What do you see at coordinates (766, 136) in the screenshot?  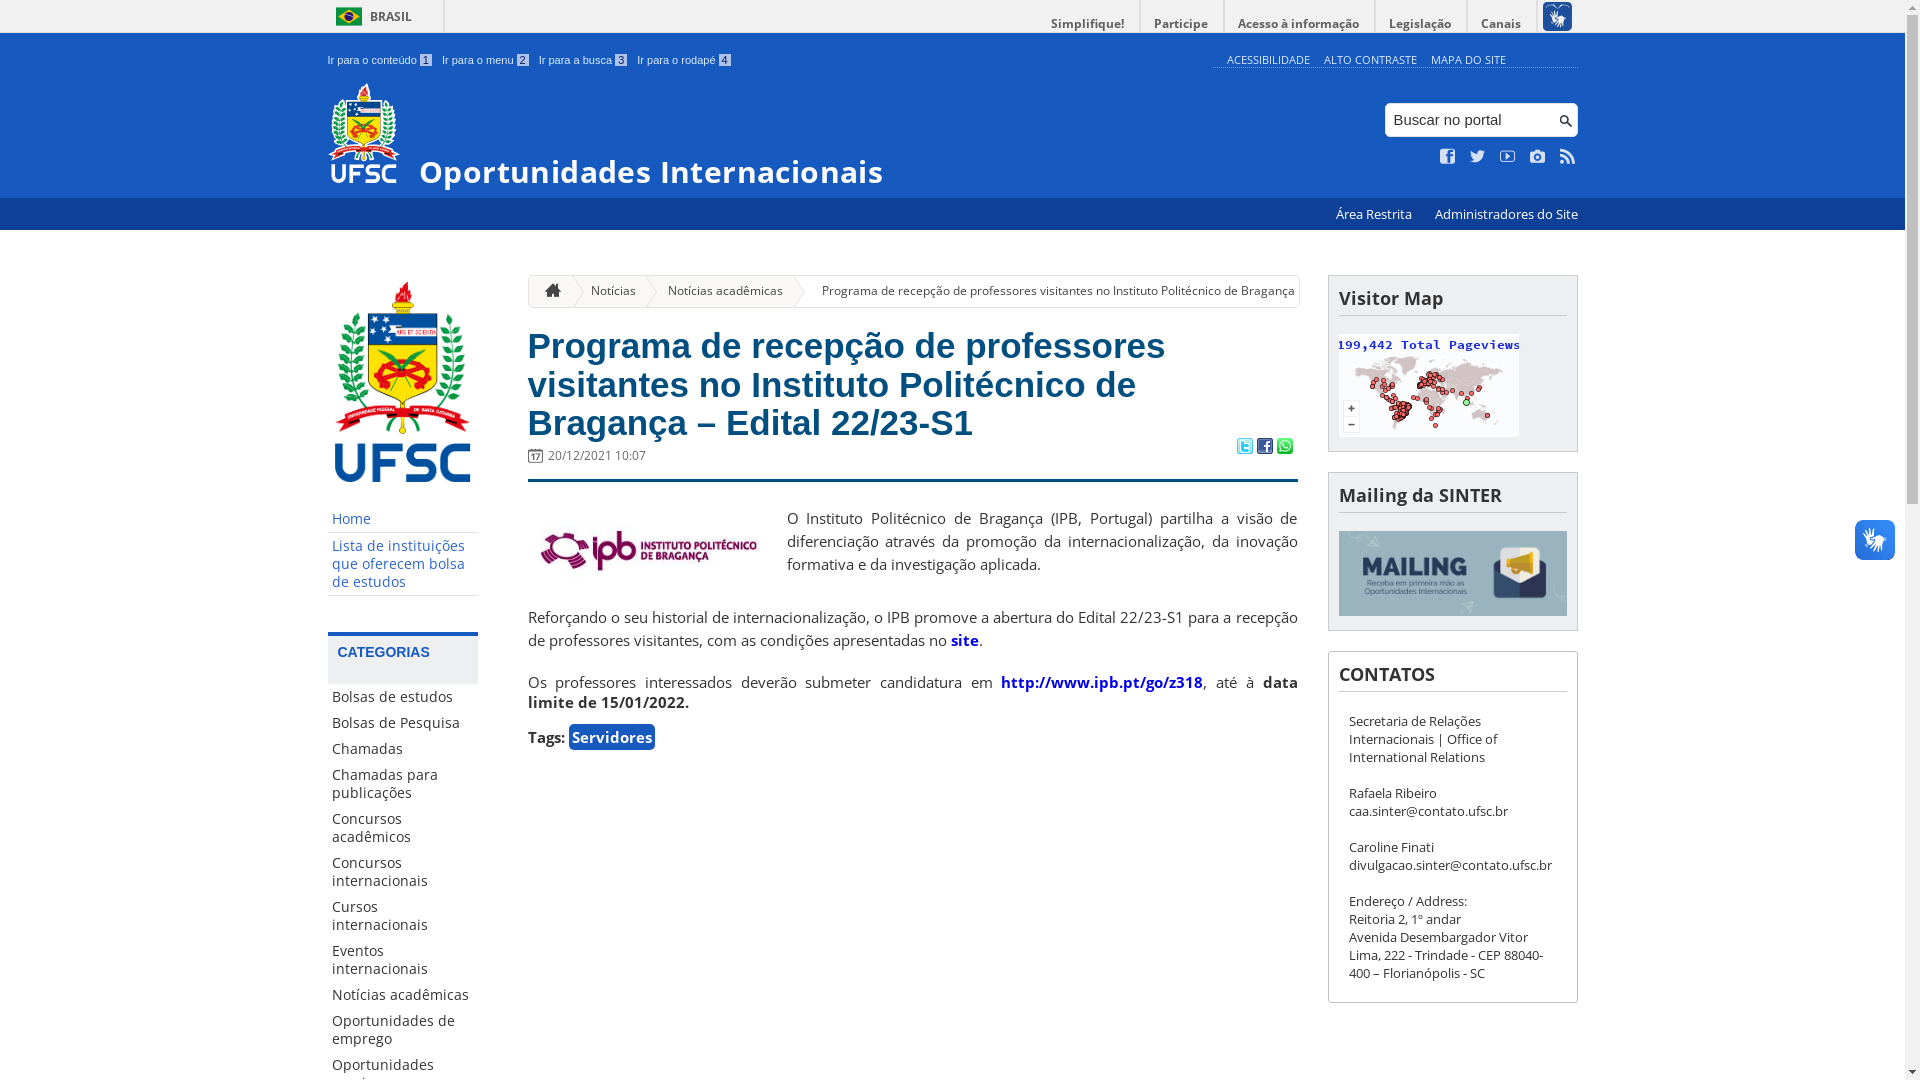 I see `Oportunidades Internacionais` at bounding box center [766, 136].